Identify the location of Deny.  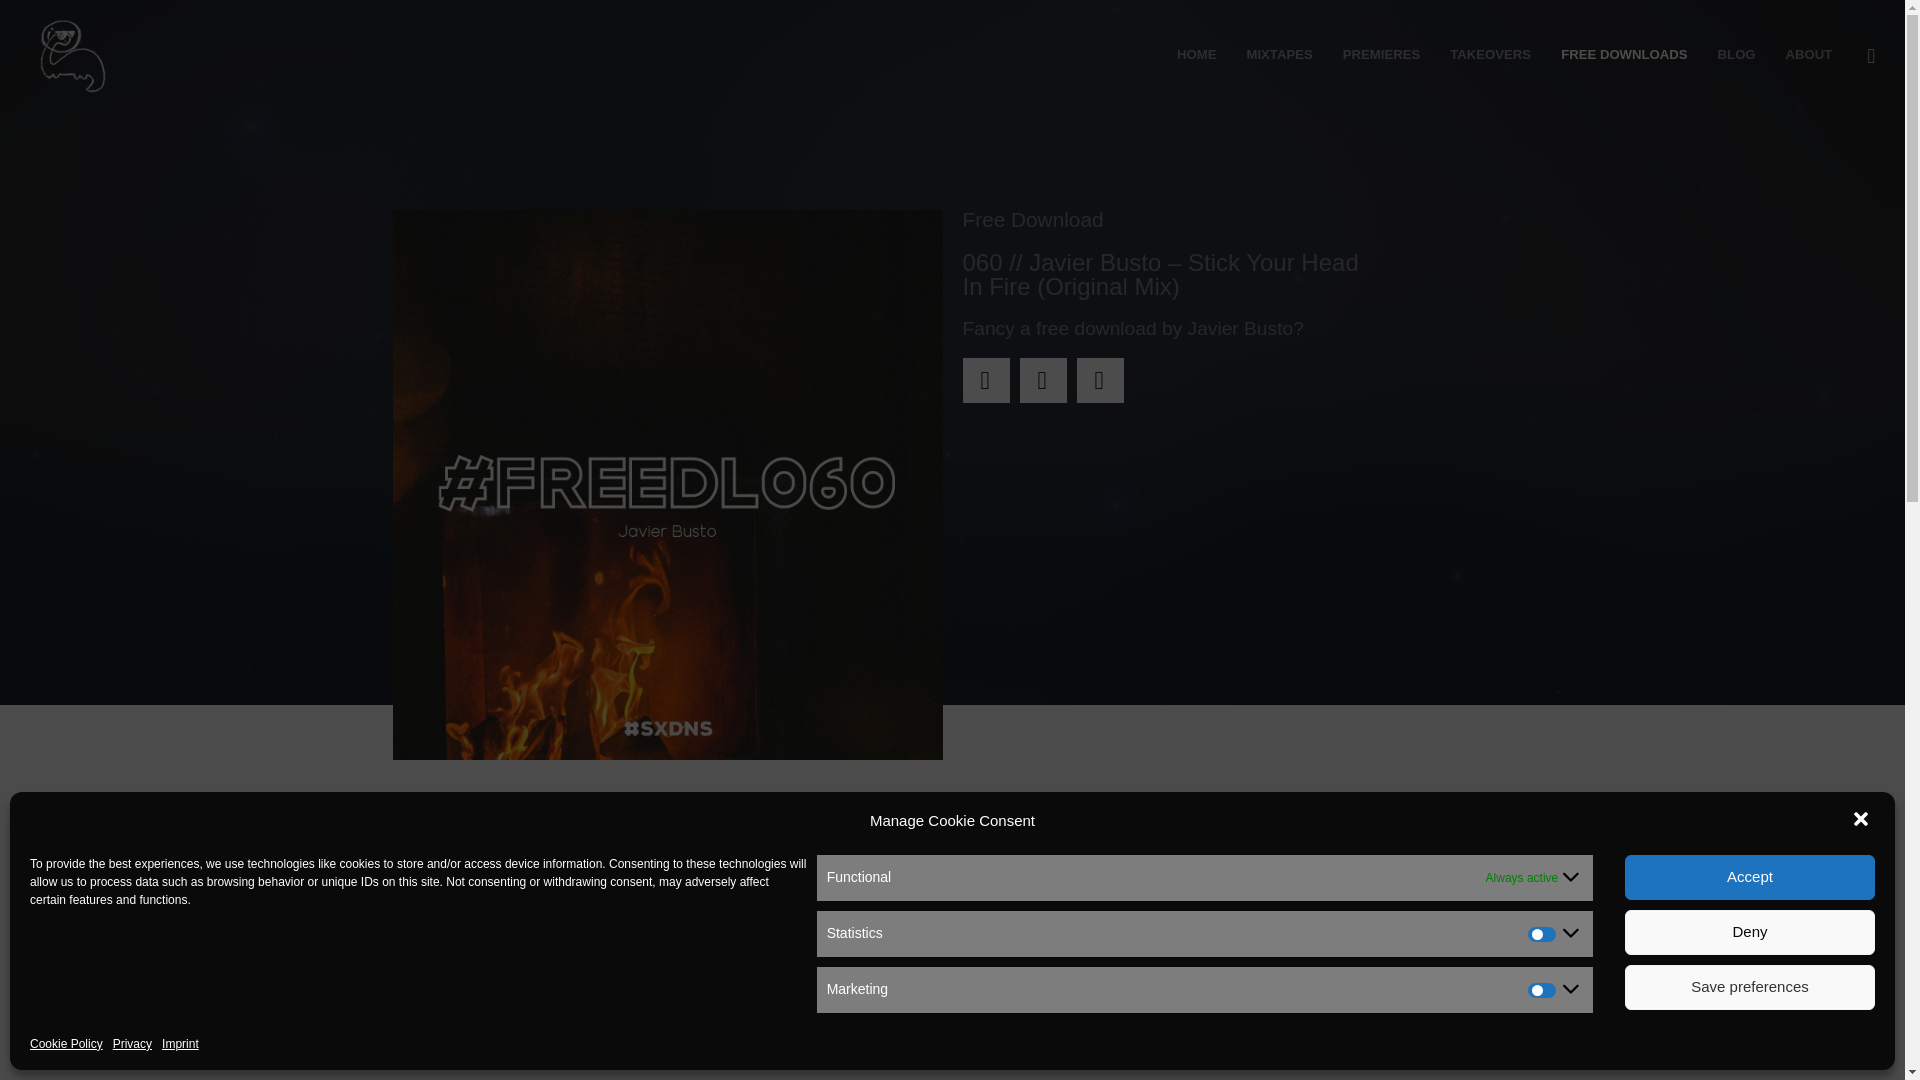
(1750, 932).